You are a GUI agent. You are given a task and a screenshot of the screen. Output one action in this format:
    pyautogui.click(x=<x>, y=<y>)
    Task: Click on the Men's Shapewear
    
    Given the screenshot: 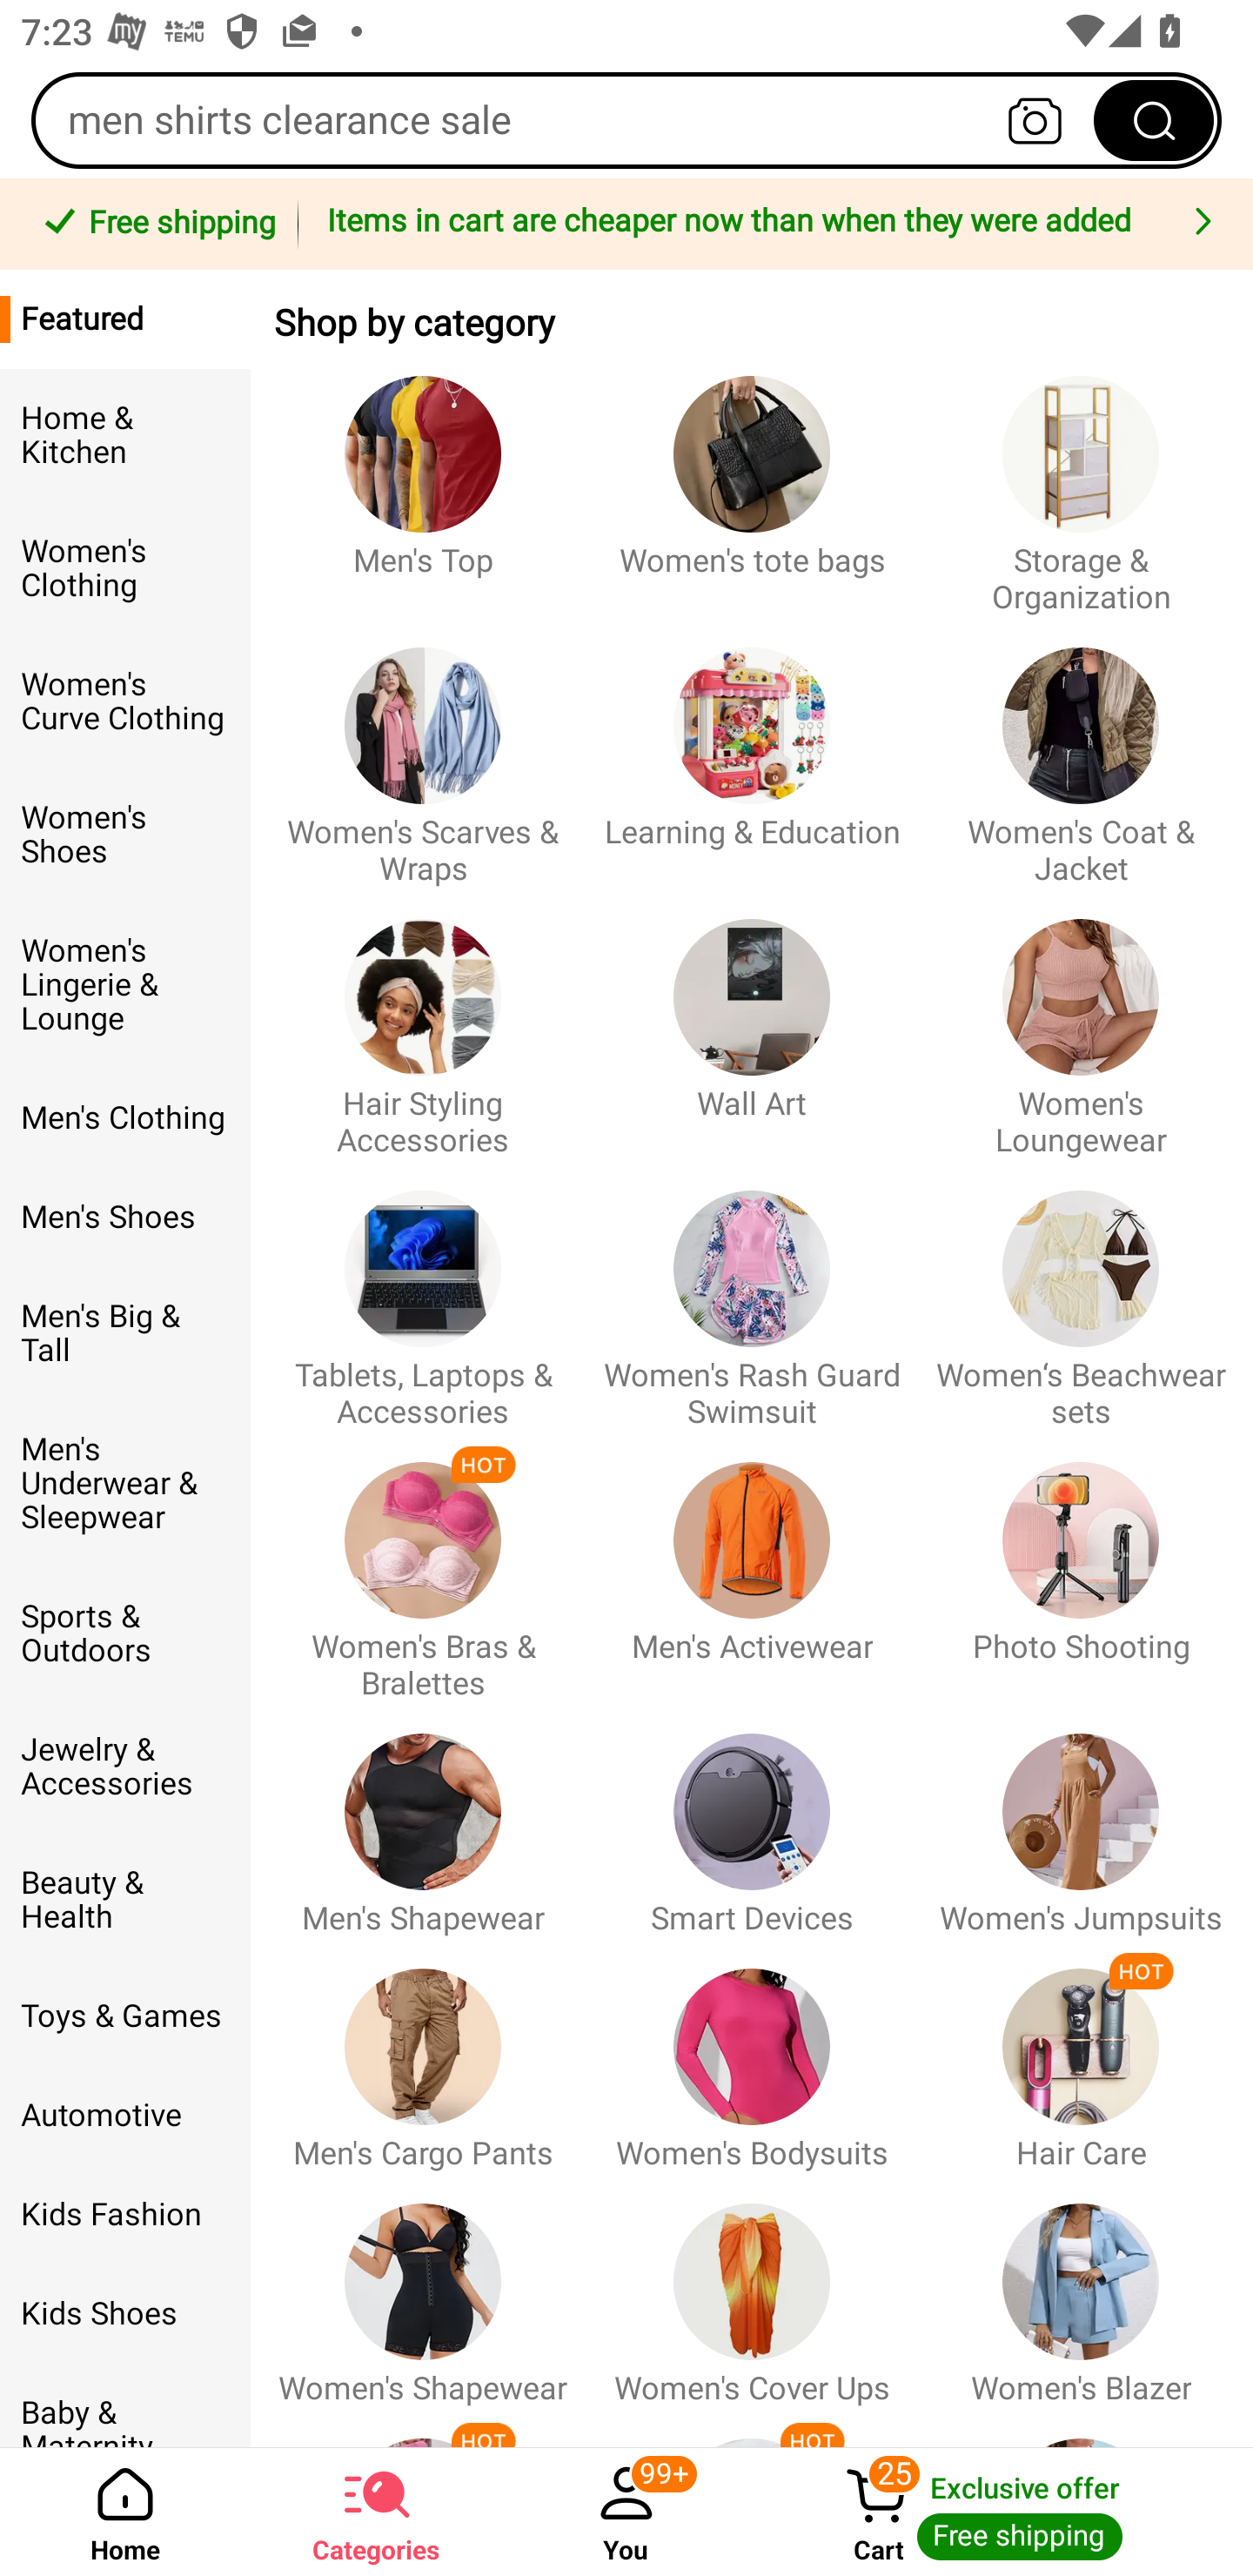 What is the action you would take?
    pyautogui.click(x=423, y=1819)
    